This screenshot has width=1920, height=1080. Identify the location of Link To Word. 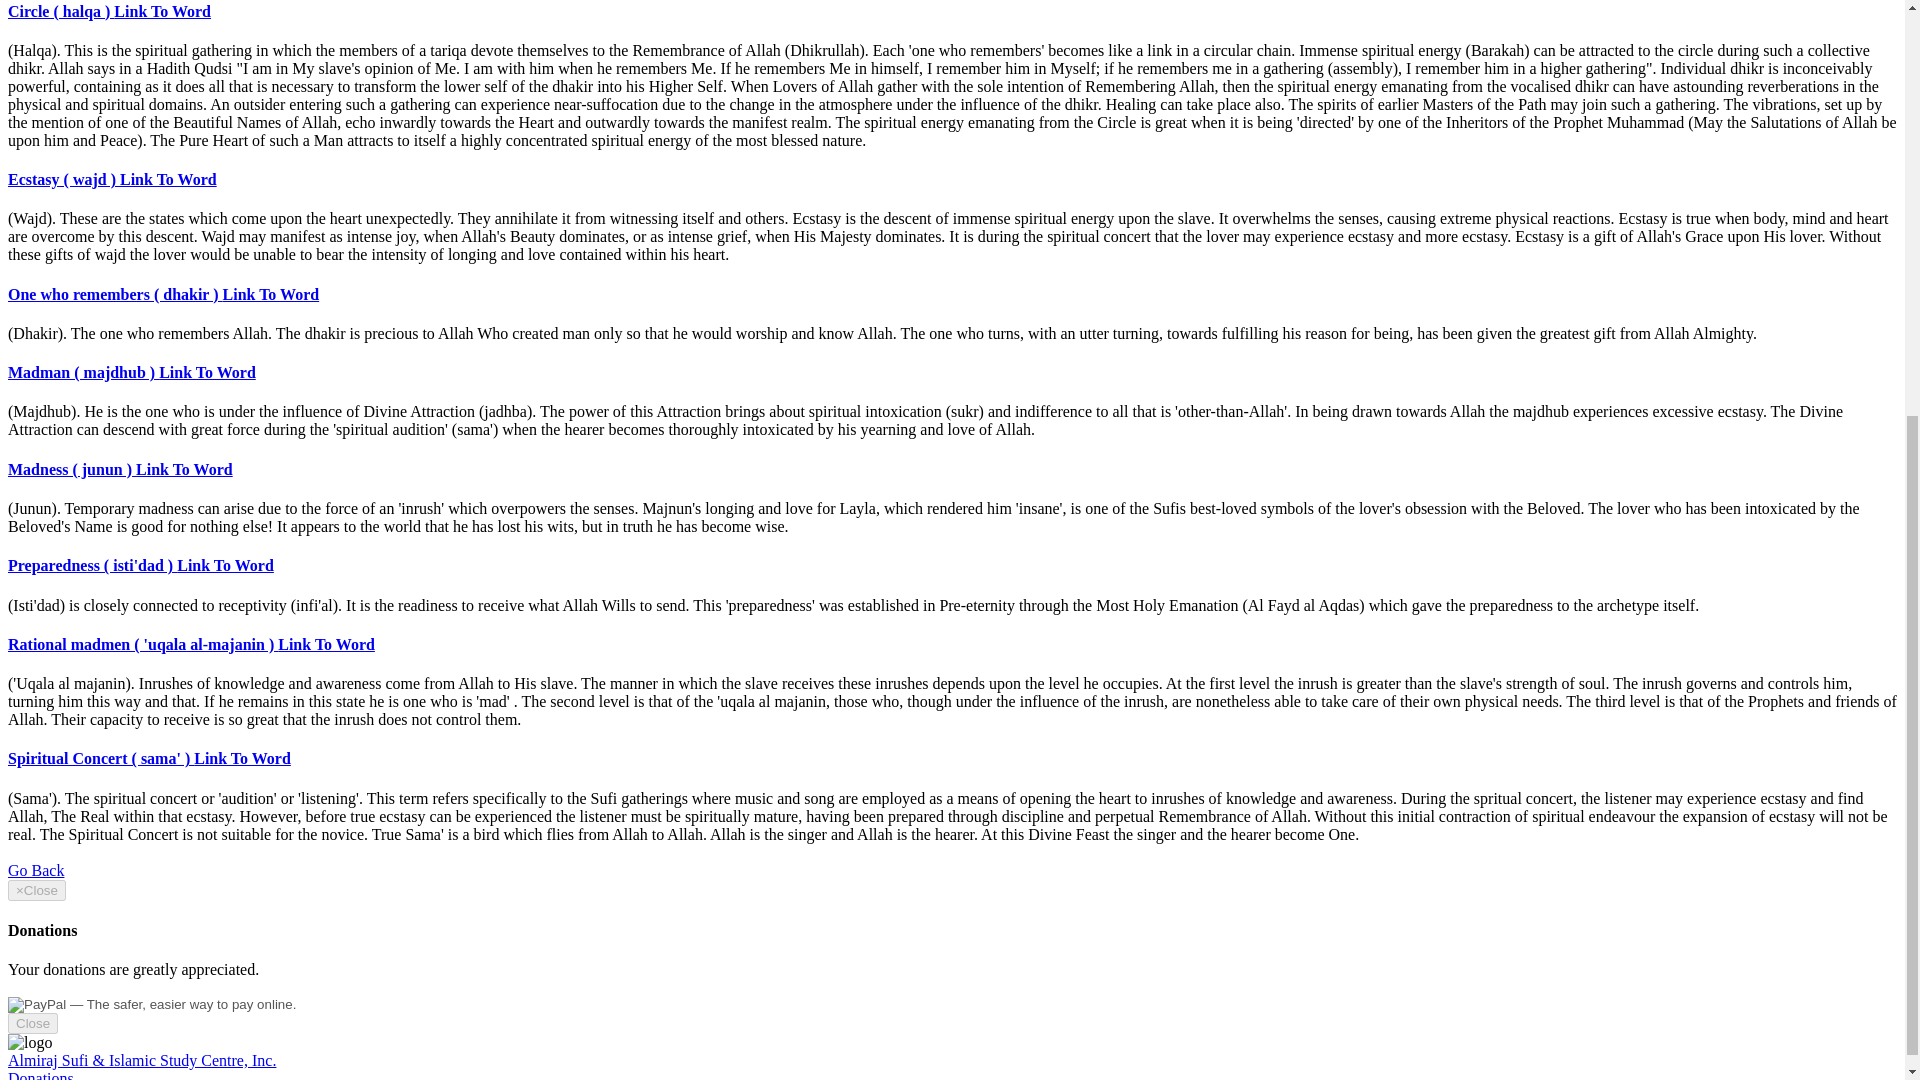
(207, 372).